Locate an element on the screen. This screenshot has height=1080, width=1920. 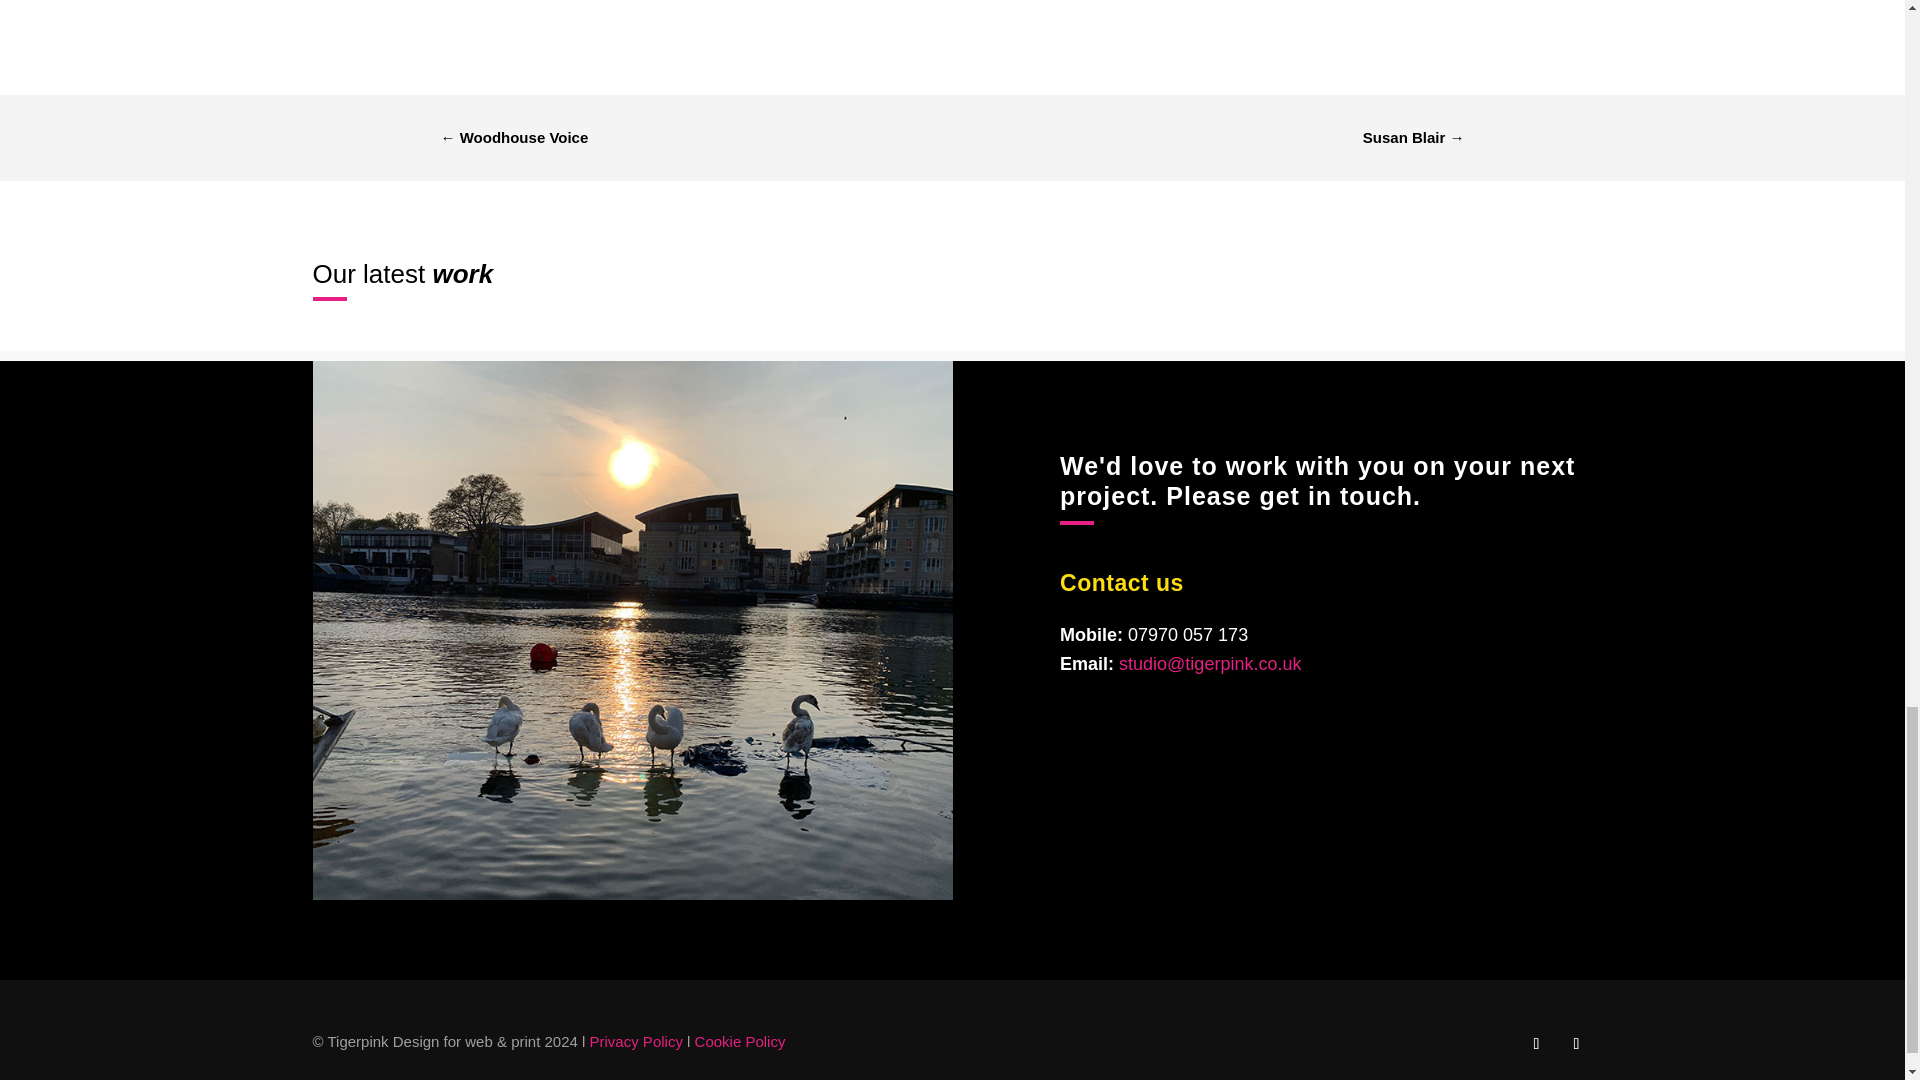
Follow on X is located at coordinates (1536, 1044).